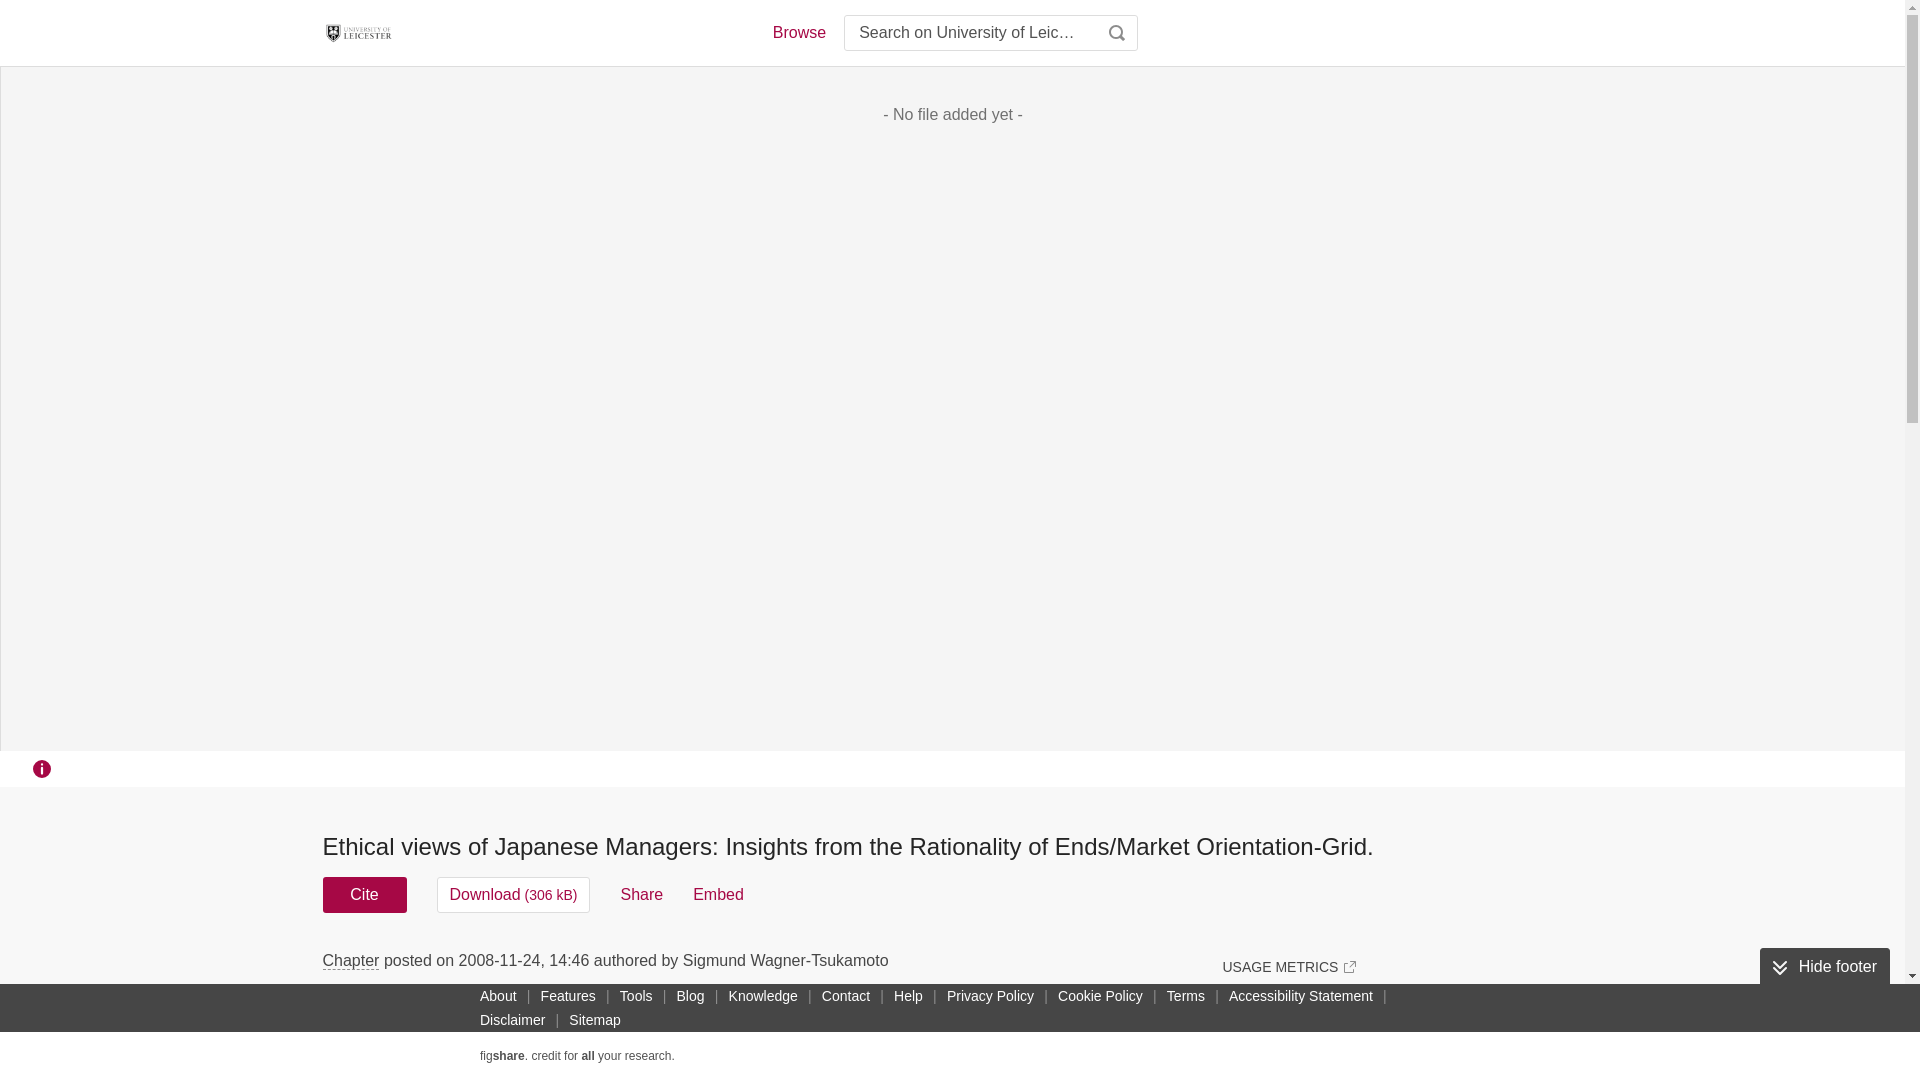  What do you see at coordinates (512, 1020) in the screenshot?
I see `Disclaimer` at bounding box center [512, 1020].